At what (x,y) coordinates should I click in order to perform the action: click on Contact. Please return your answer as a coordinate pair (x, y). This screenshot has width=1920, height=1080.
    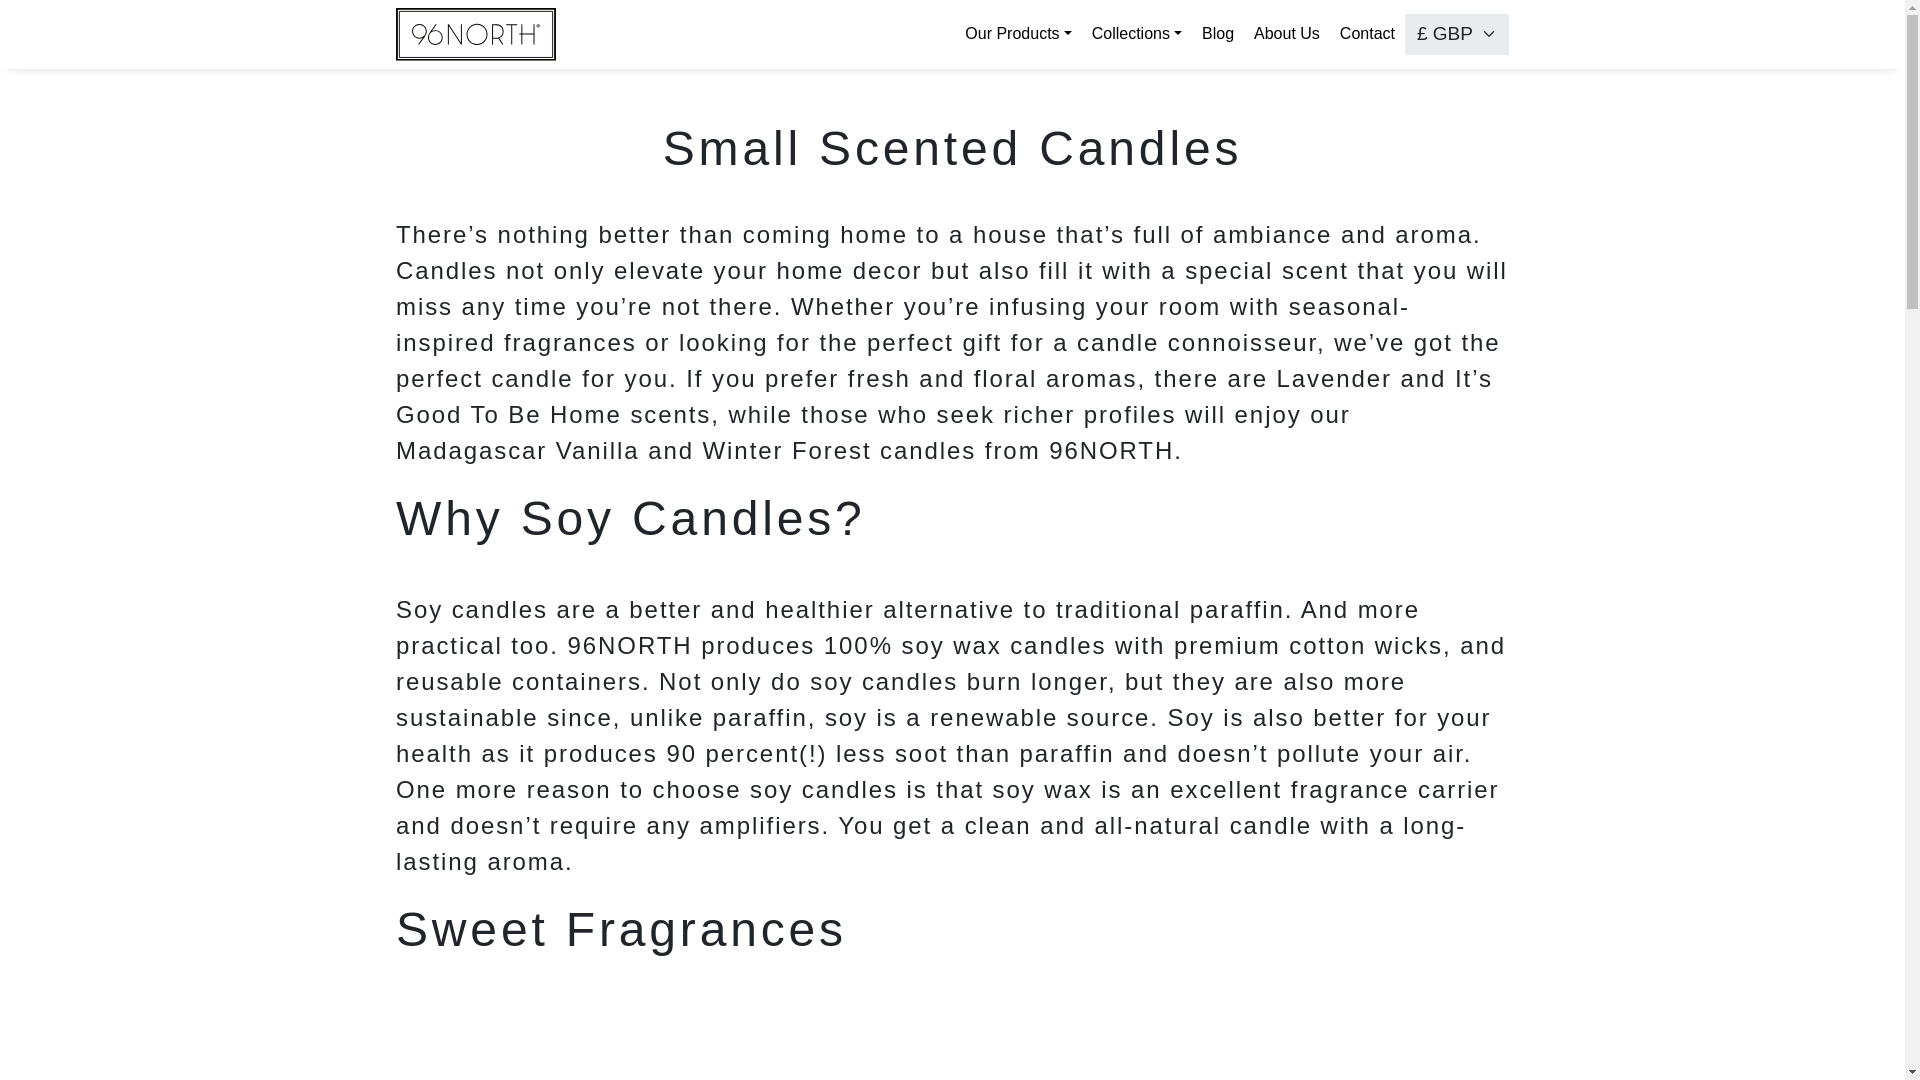
    Looking at the image, I should click on (1368, 34).